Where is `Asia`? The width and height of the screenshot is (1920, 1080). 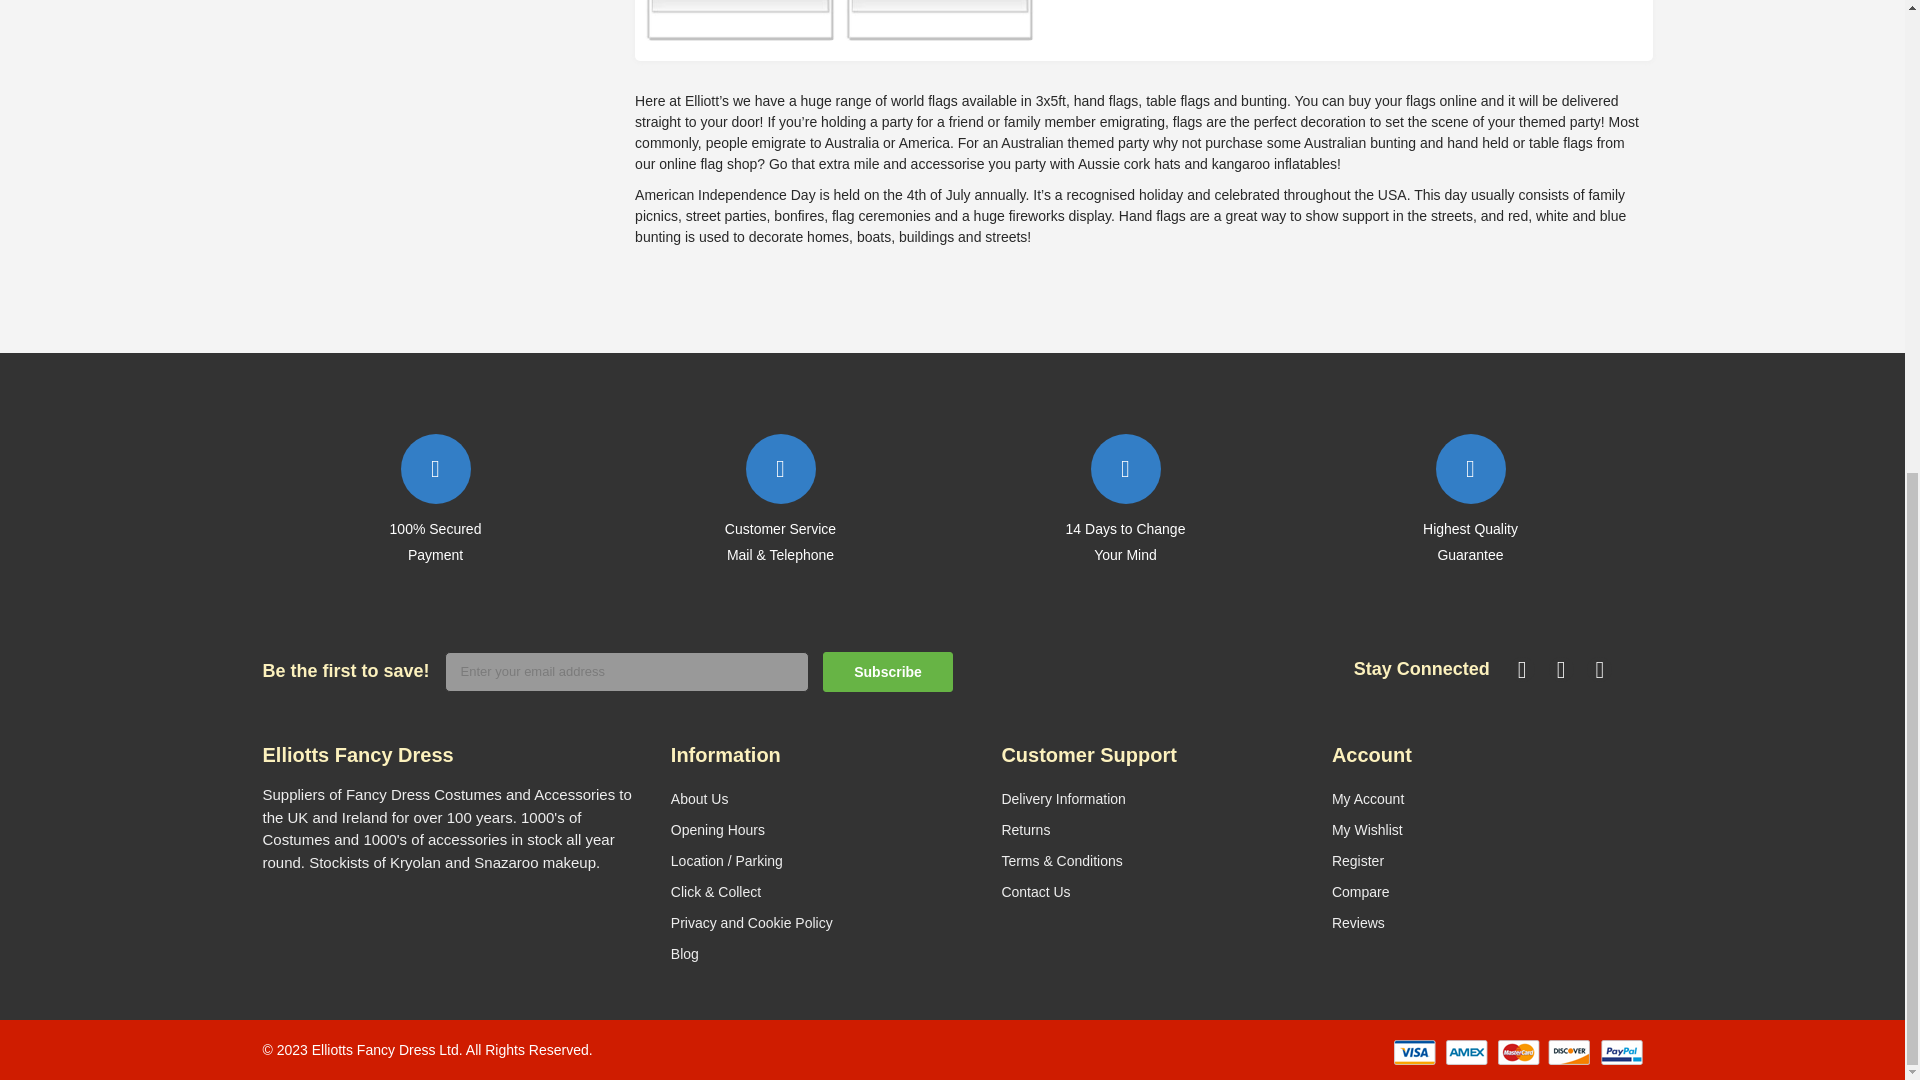
Asia is located at coordinates (939, 14).